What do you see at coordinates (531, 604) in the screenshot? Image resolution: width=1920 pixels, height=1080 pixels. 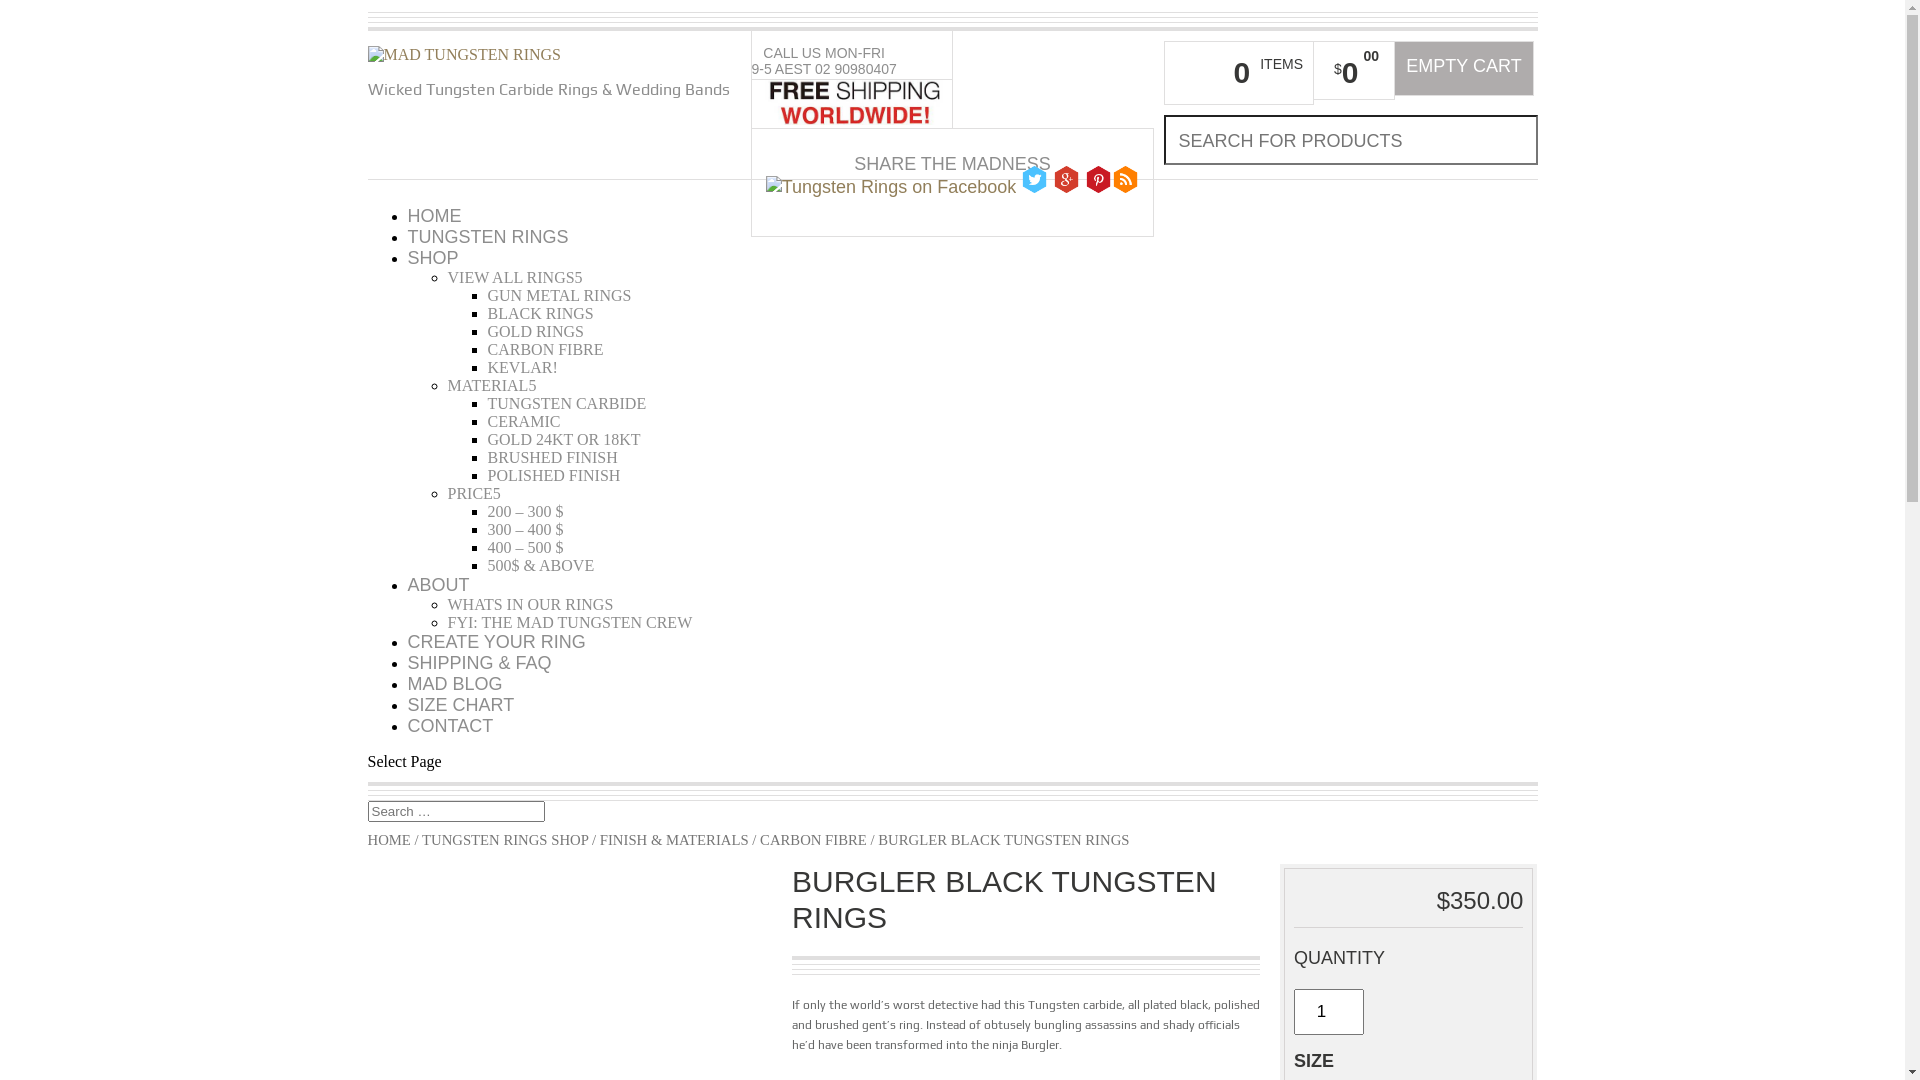 I see `WHATS IN OUR RINGS` at bounding box center [531, 604].